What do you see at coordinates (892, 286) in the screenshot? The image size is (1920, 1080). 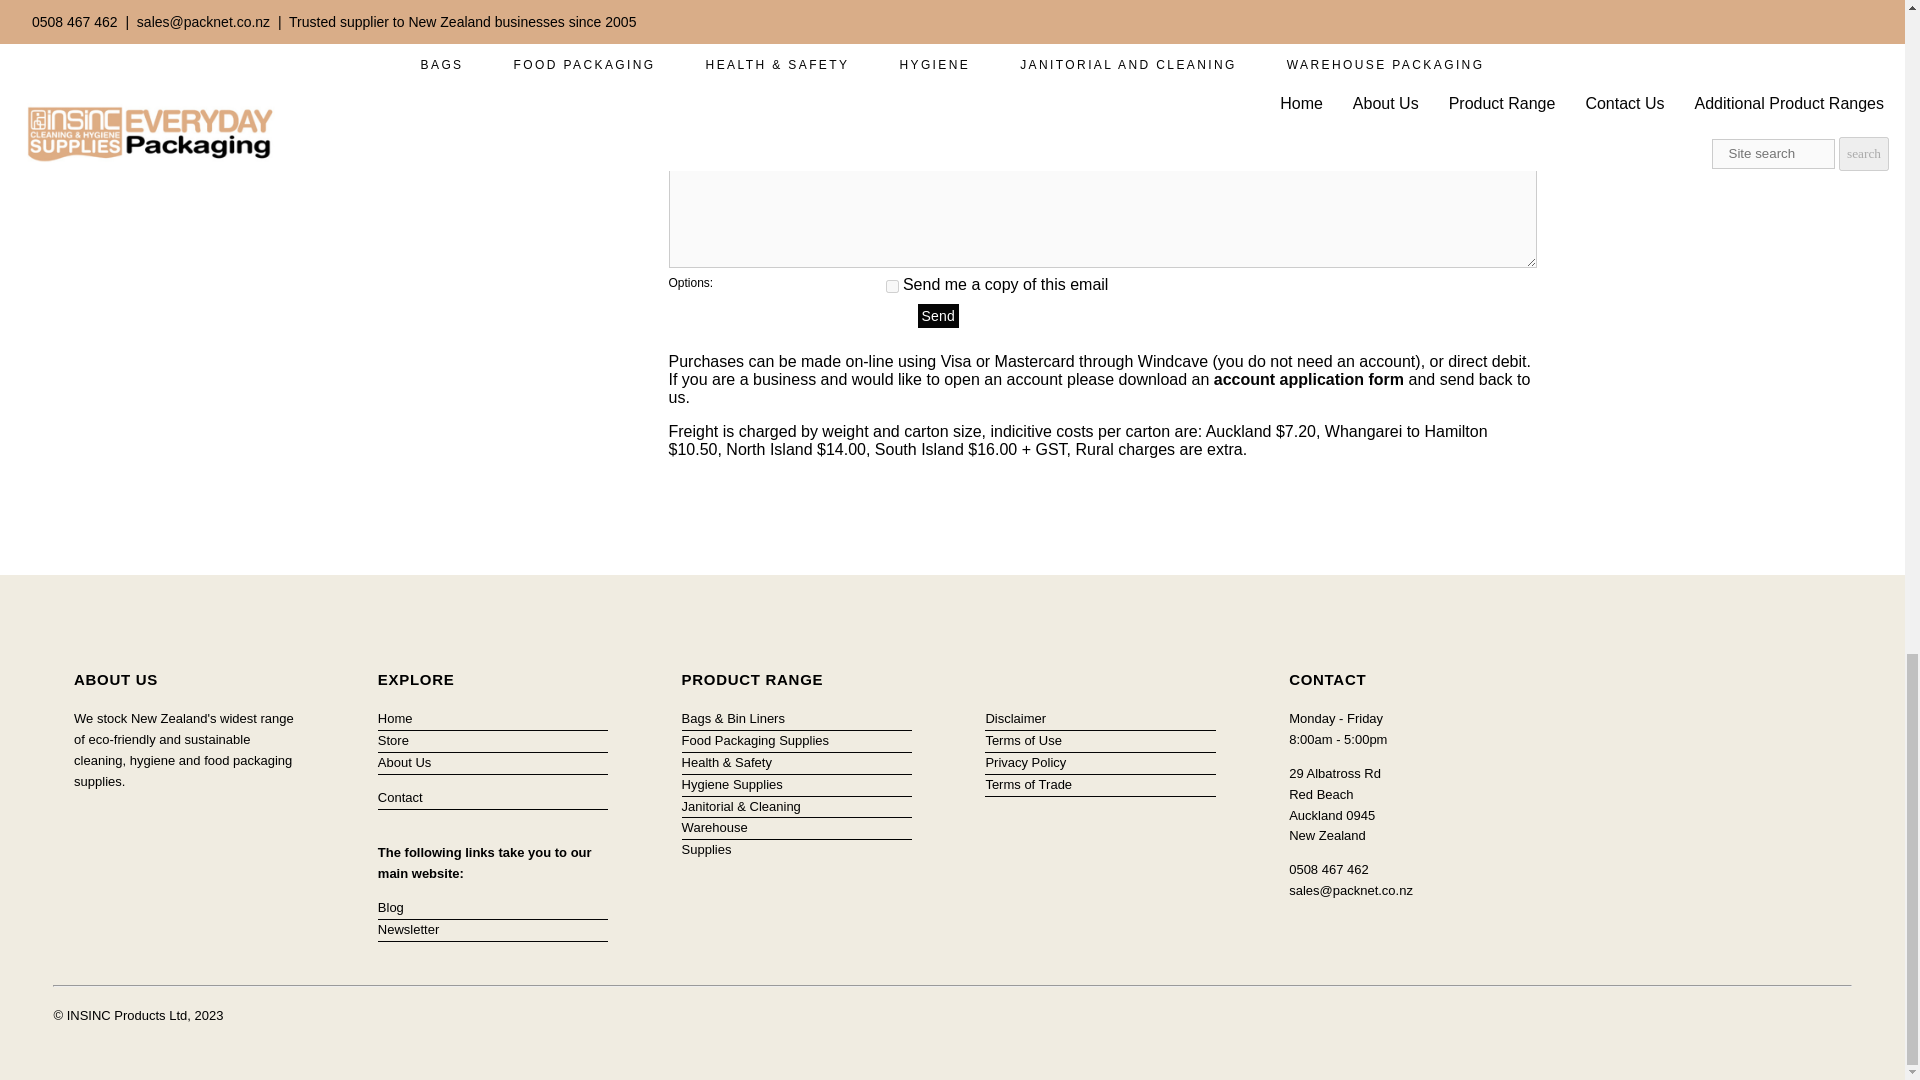 I see `1` at bounding box center [892, 286].